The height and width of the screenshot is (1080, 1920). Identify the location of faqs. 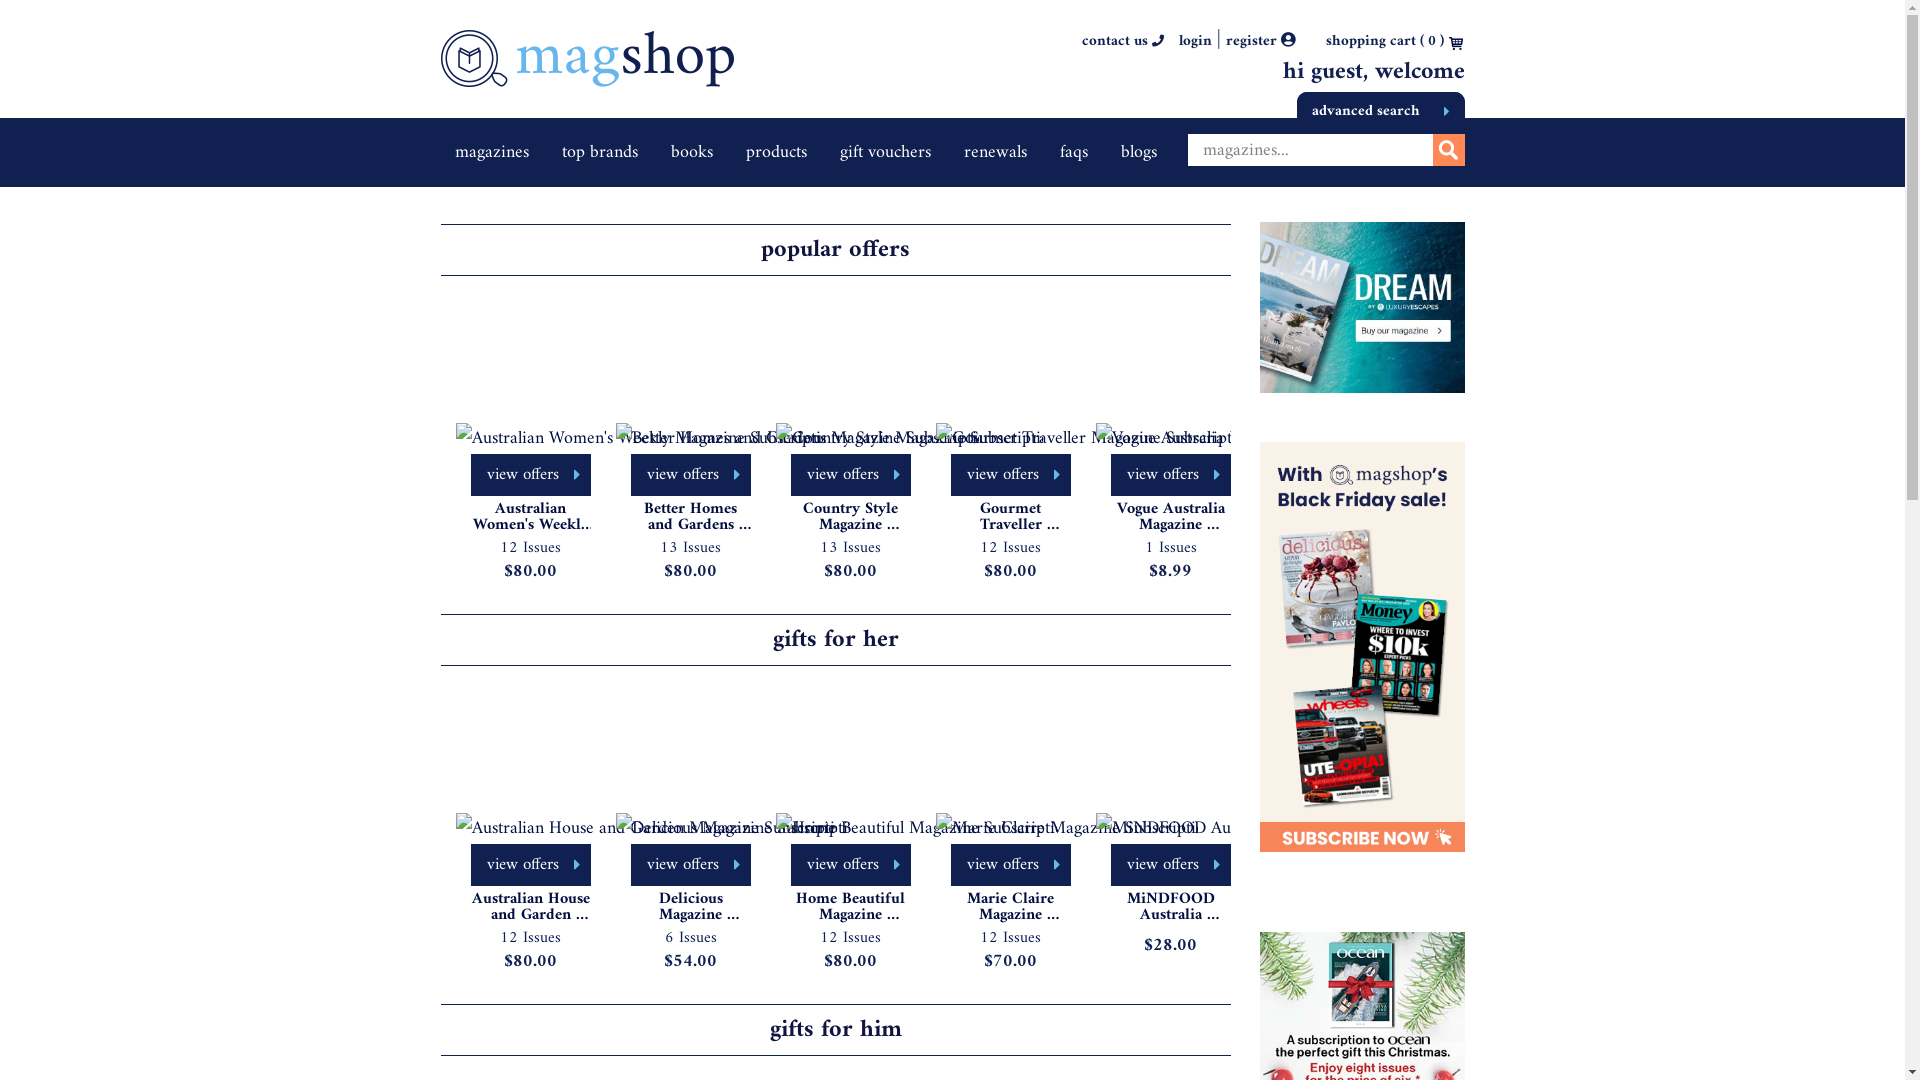
(1074, 152).